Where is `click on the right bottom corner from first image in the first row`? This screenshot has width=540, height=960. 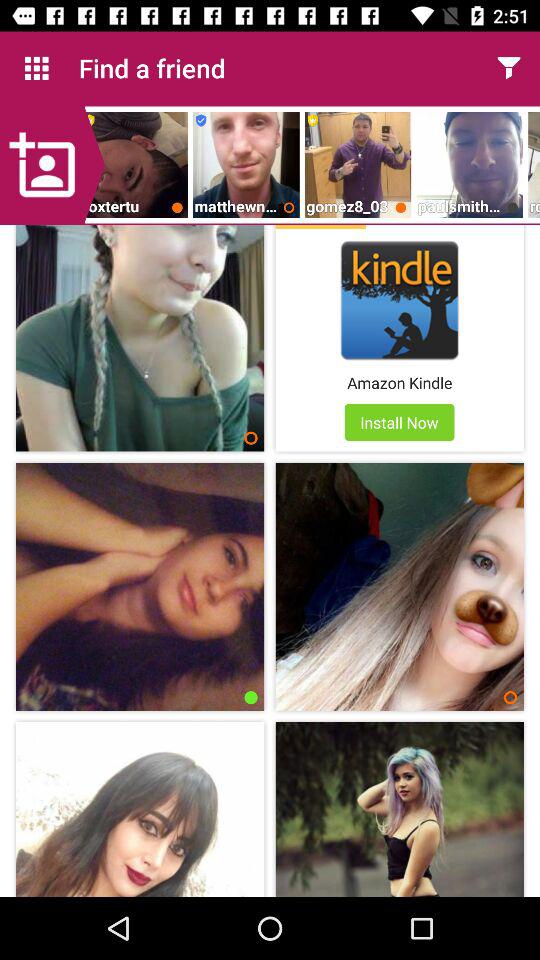 click on the right bottom corner from first image in the first row is located at coordinates (252, 438).